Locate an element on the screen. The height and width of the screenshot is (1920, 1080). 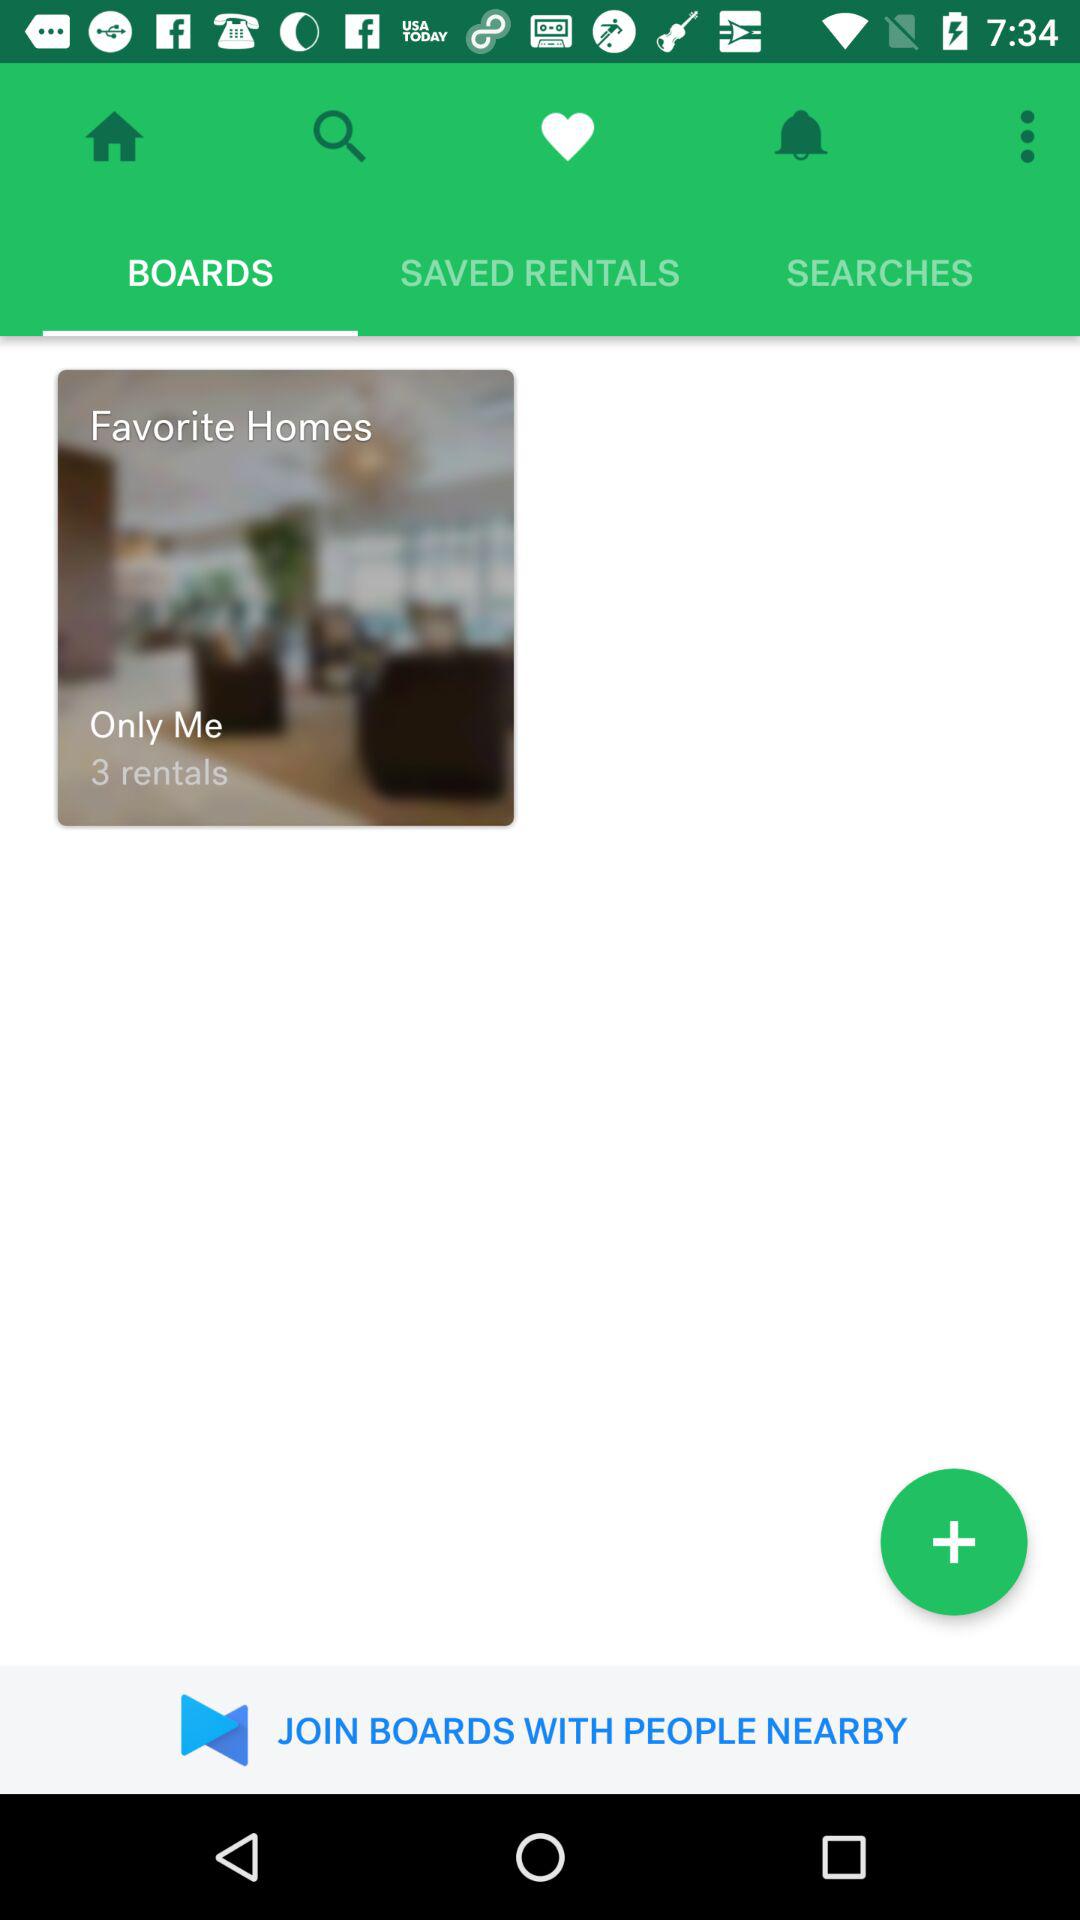
select the tab searches on the web page is located at coordinates (879, 272).